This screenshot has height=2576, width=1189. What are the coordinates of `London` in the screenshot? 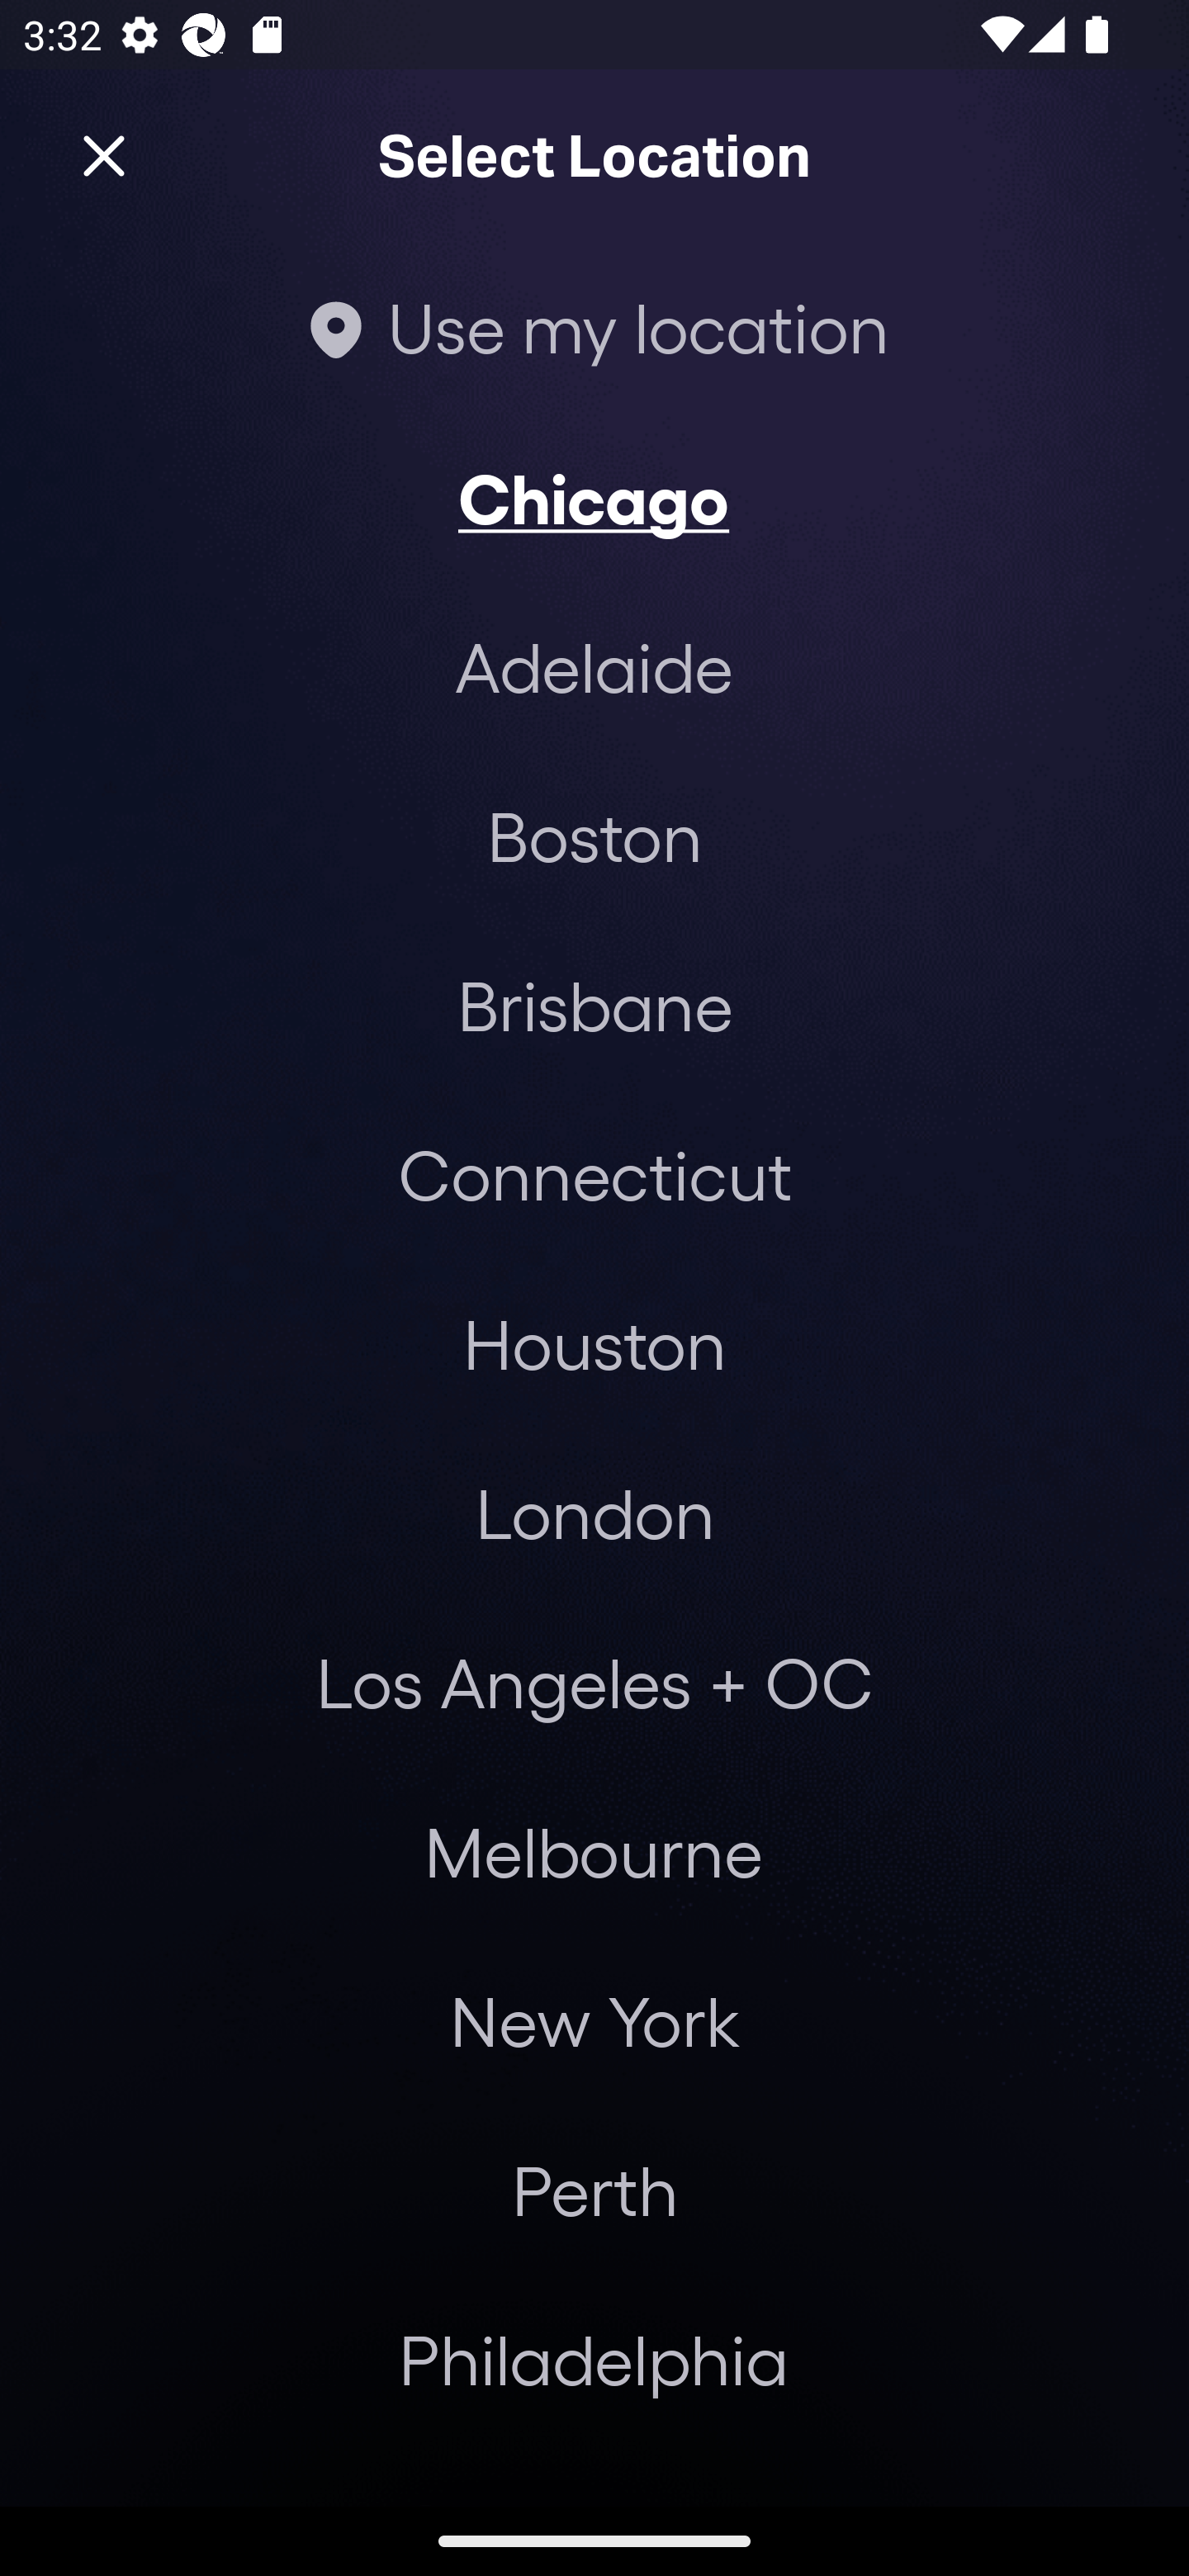 It's located at (594, 1512).